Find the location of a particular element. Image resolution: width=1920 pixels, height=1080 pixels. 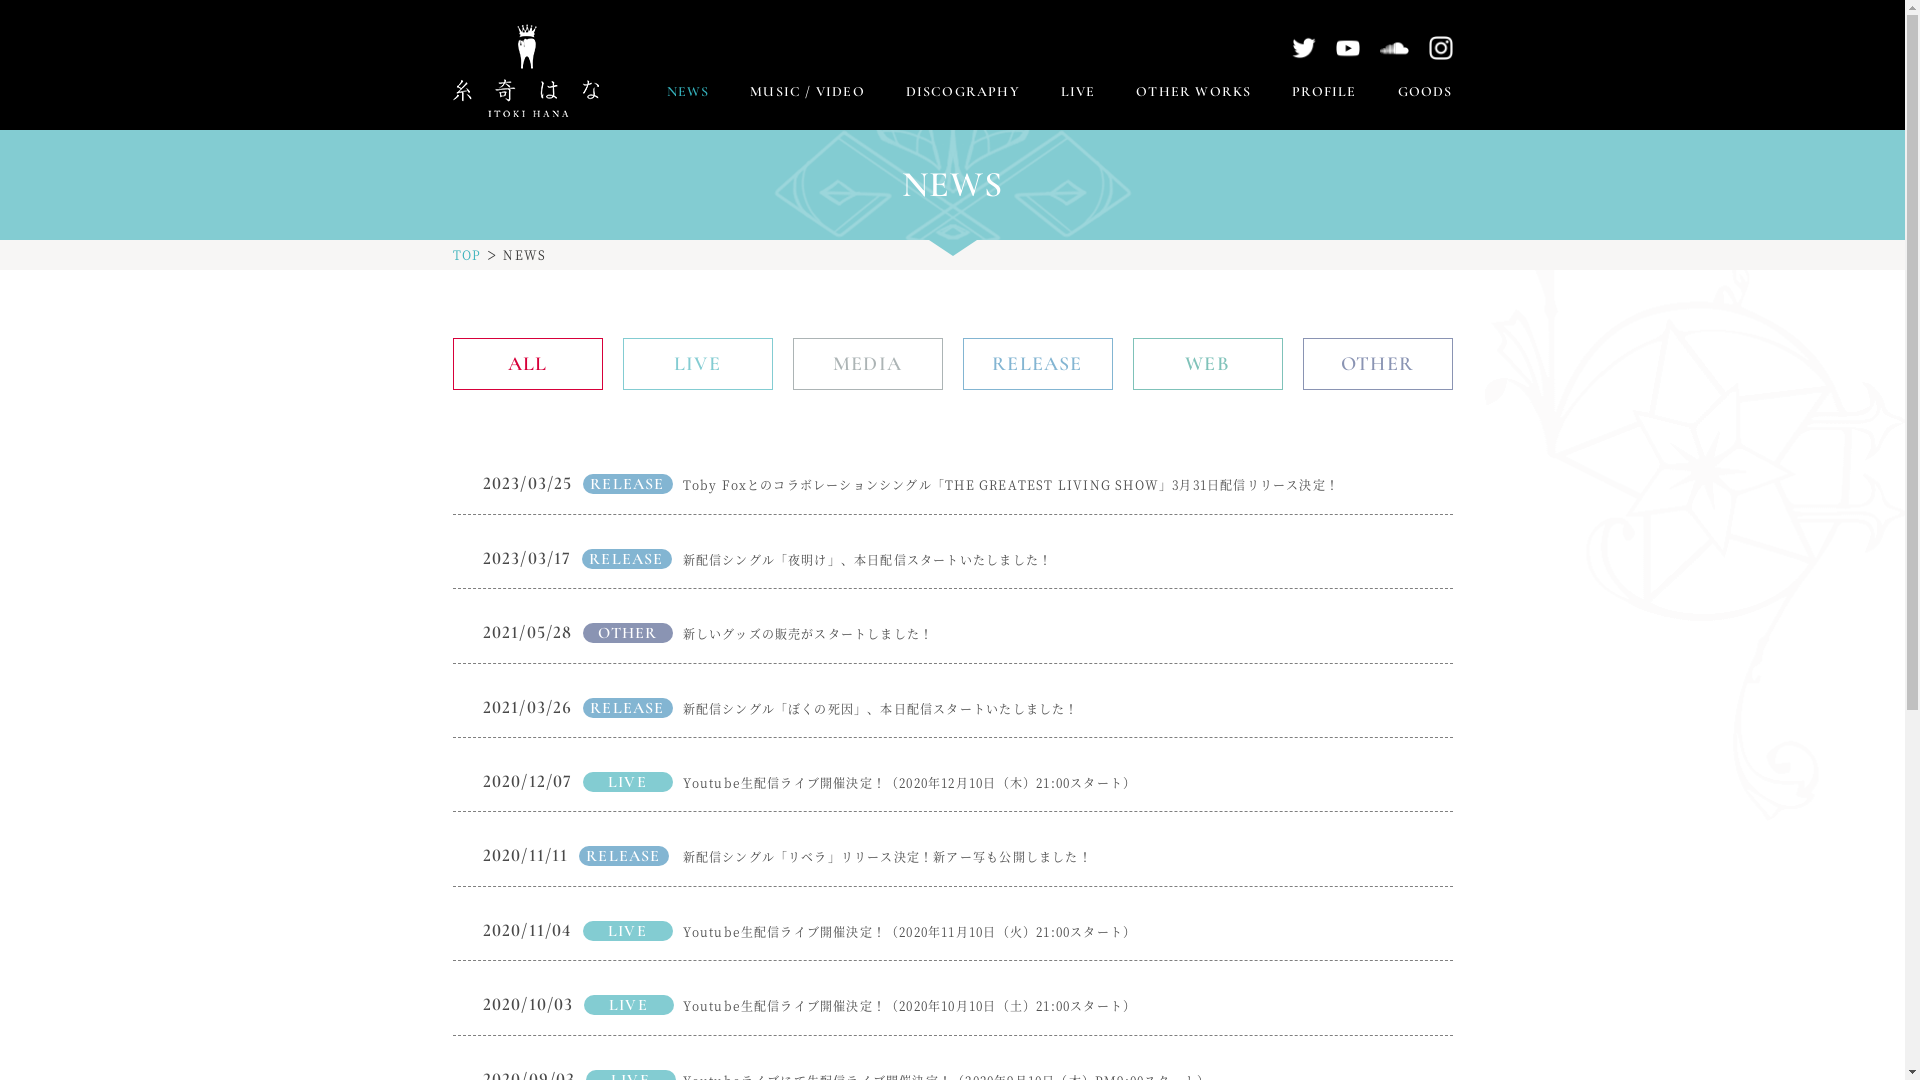

MEDIA is located at coordinates (867, 364).